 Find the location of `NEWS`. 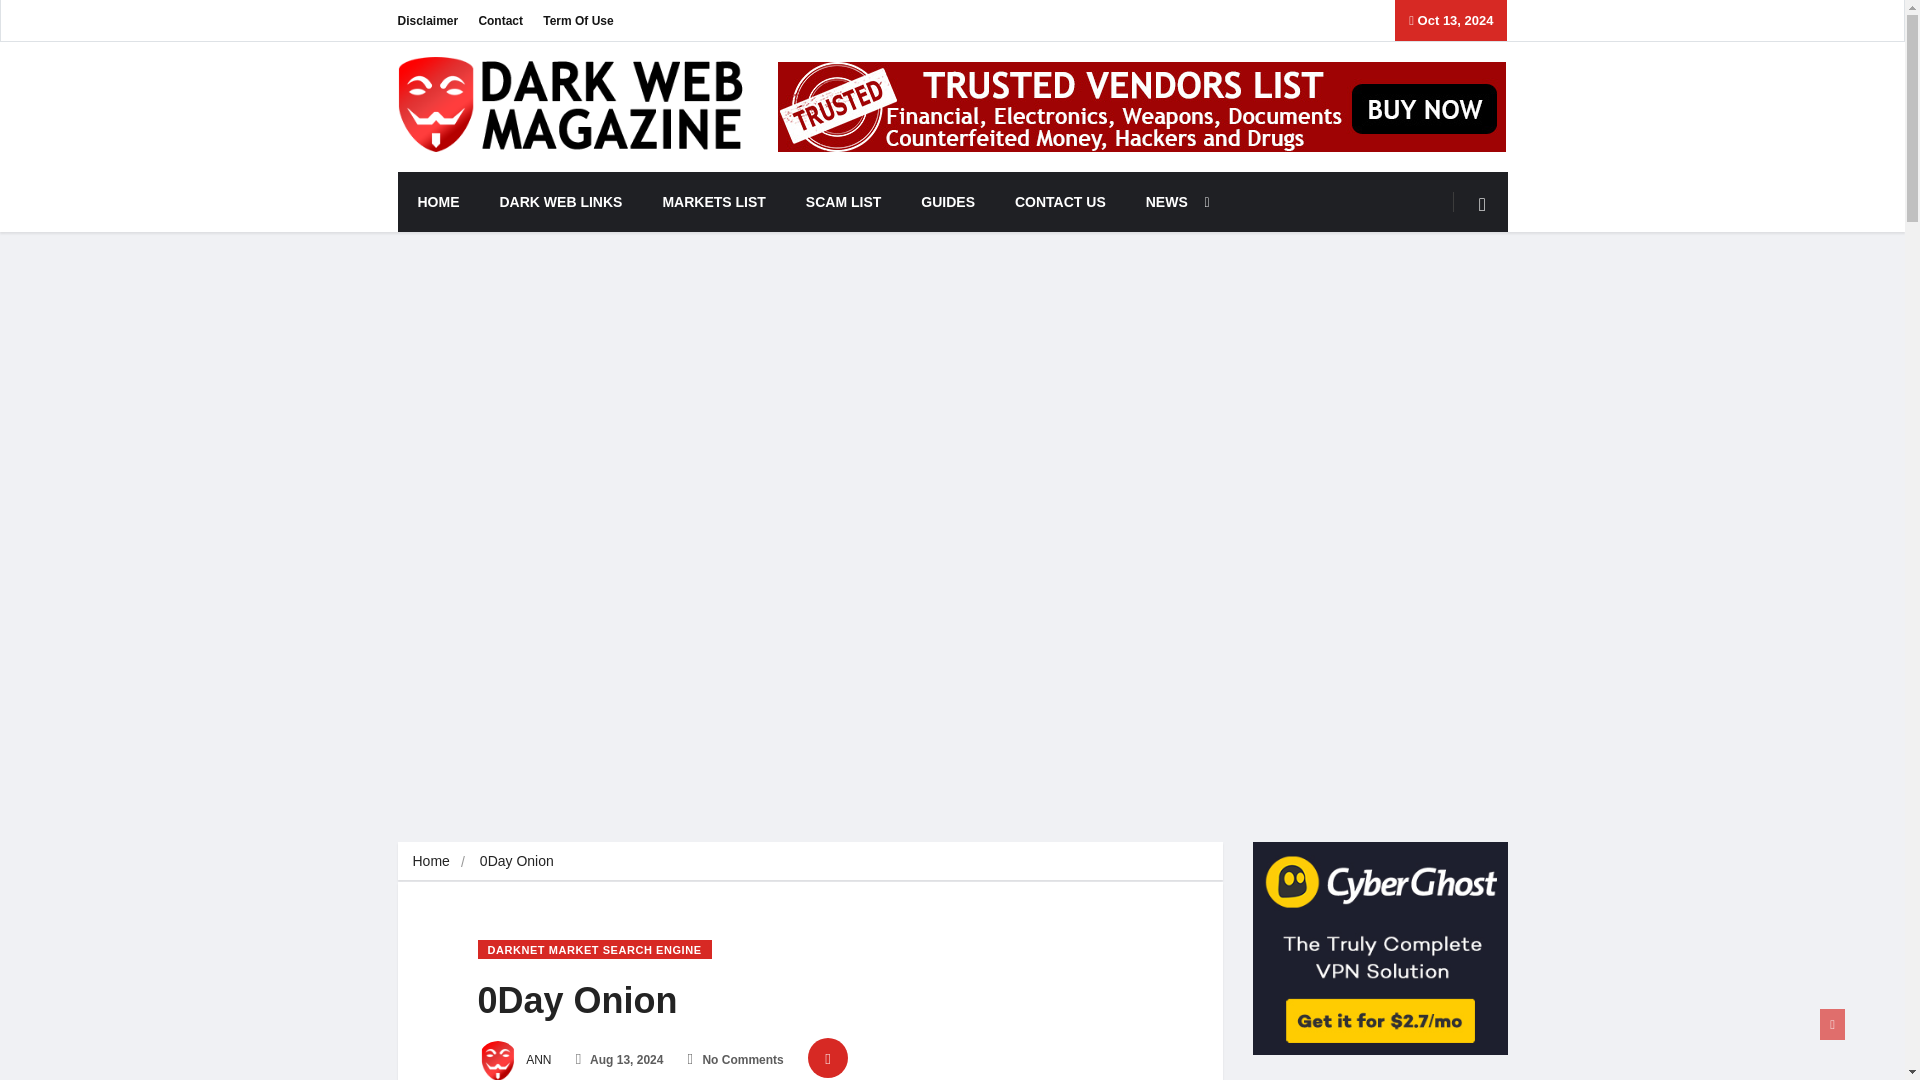

NEWS is located at coordinates (1172, 202).